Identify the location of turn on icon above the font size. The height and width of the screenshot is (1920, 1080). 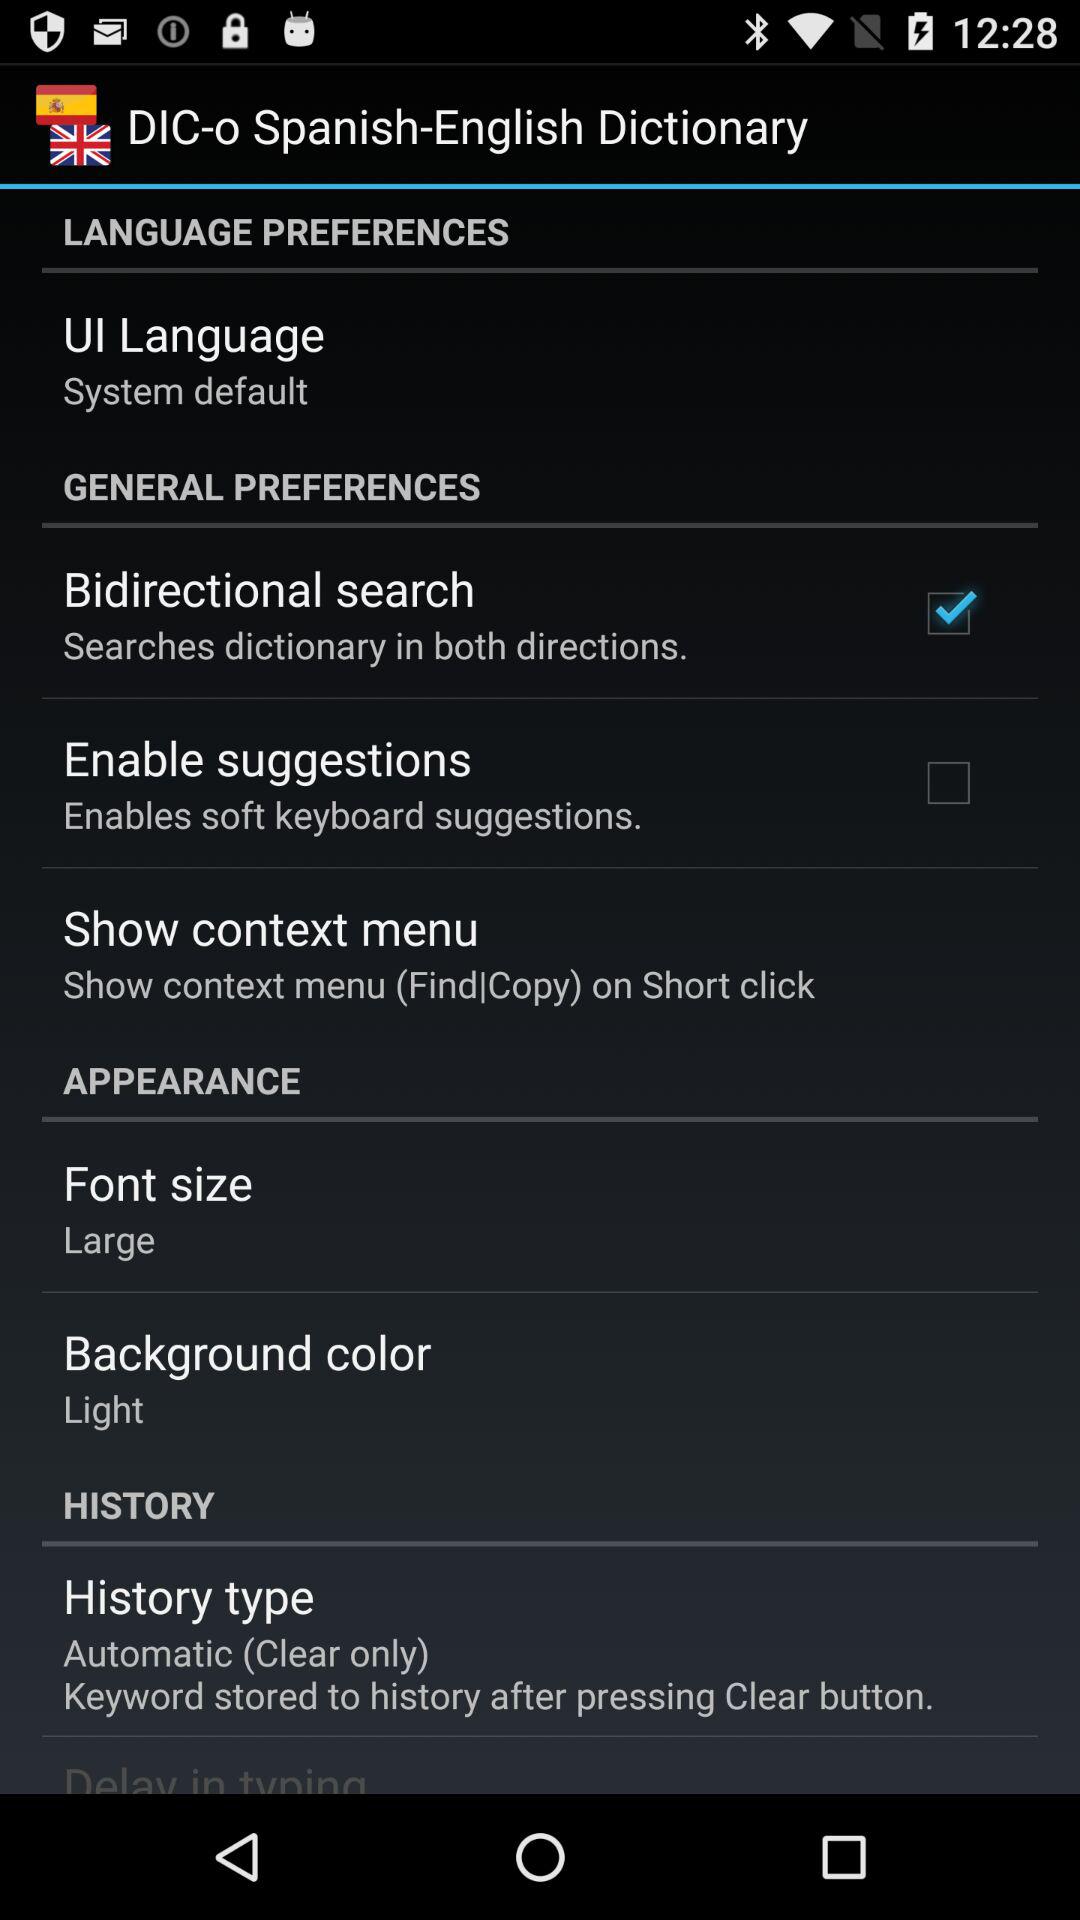
(540, 1080).